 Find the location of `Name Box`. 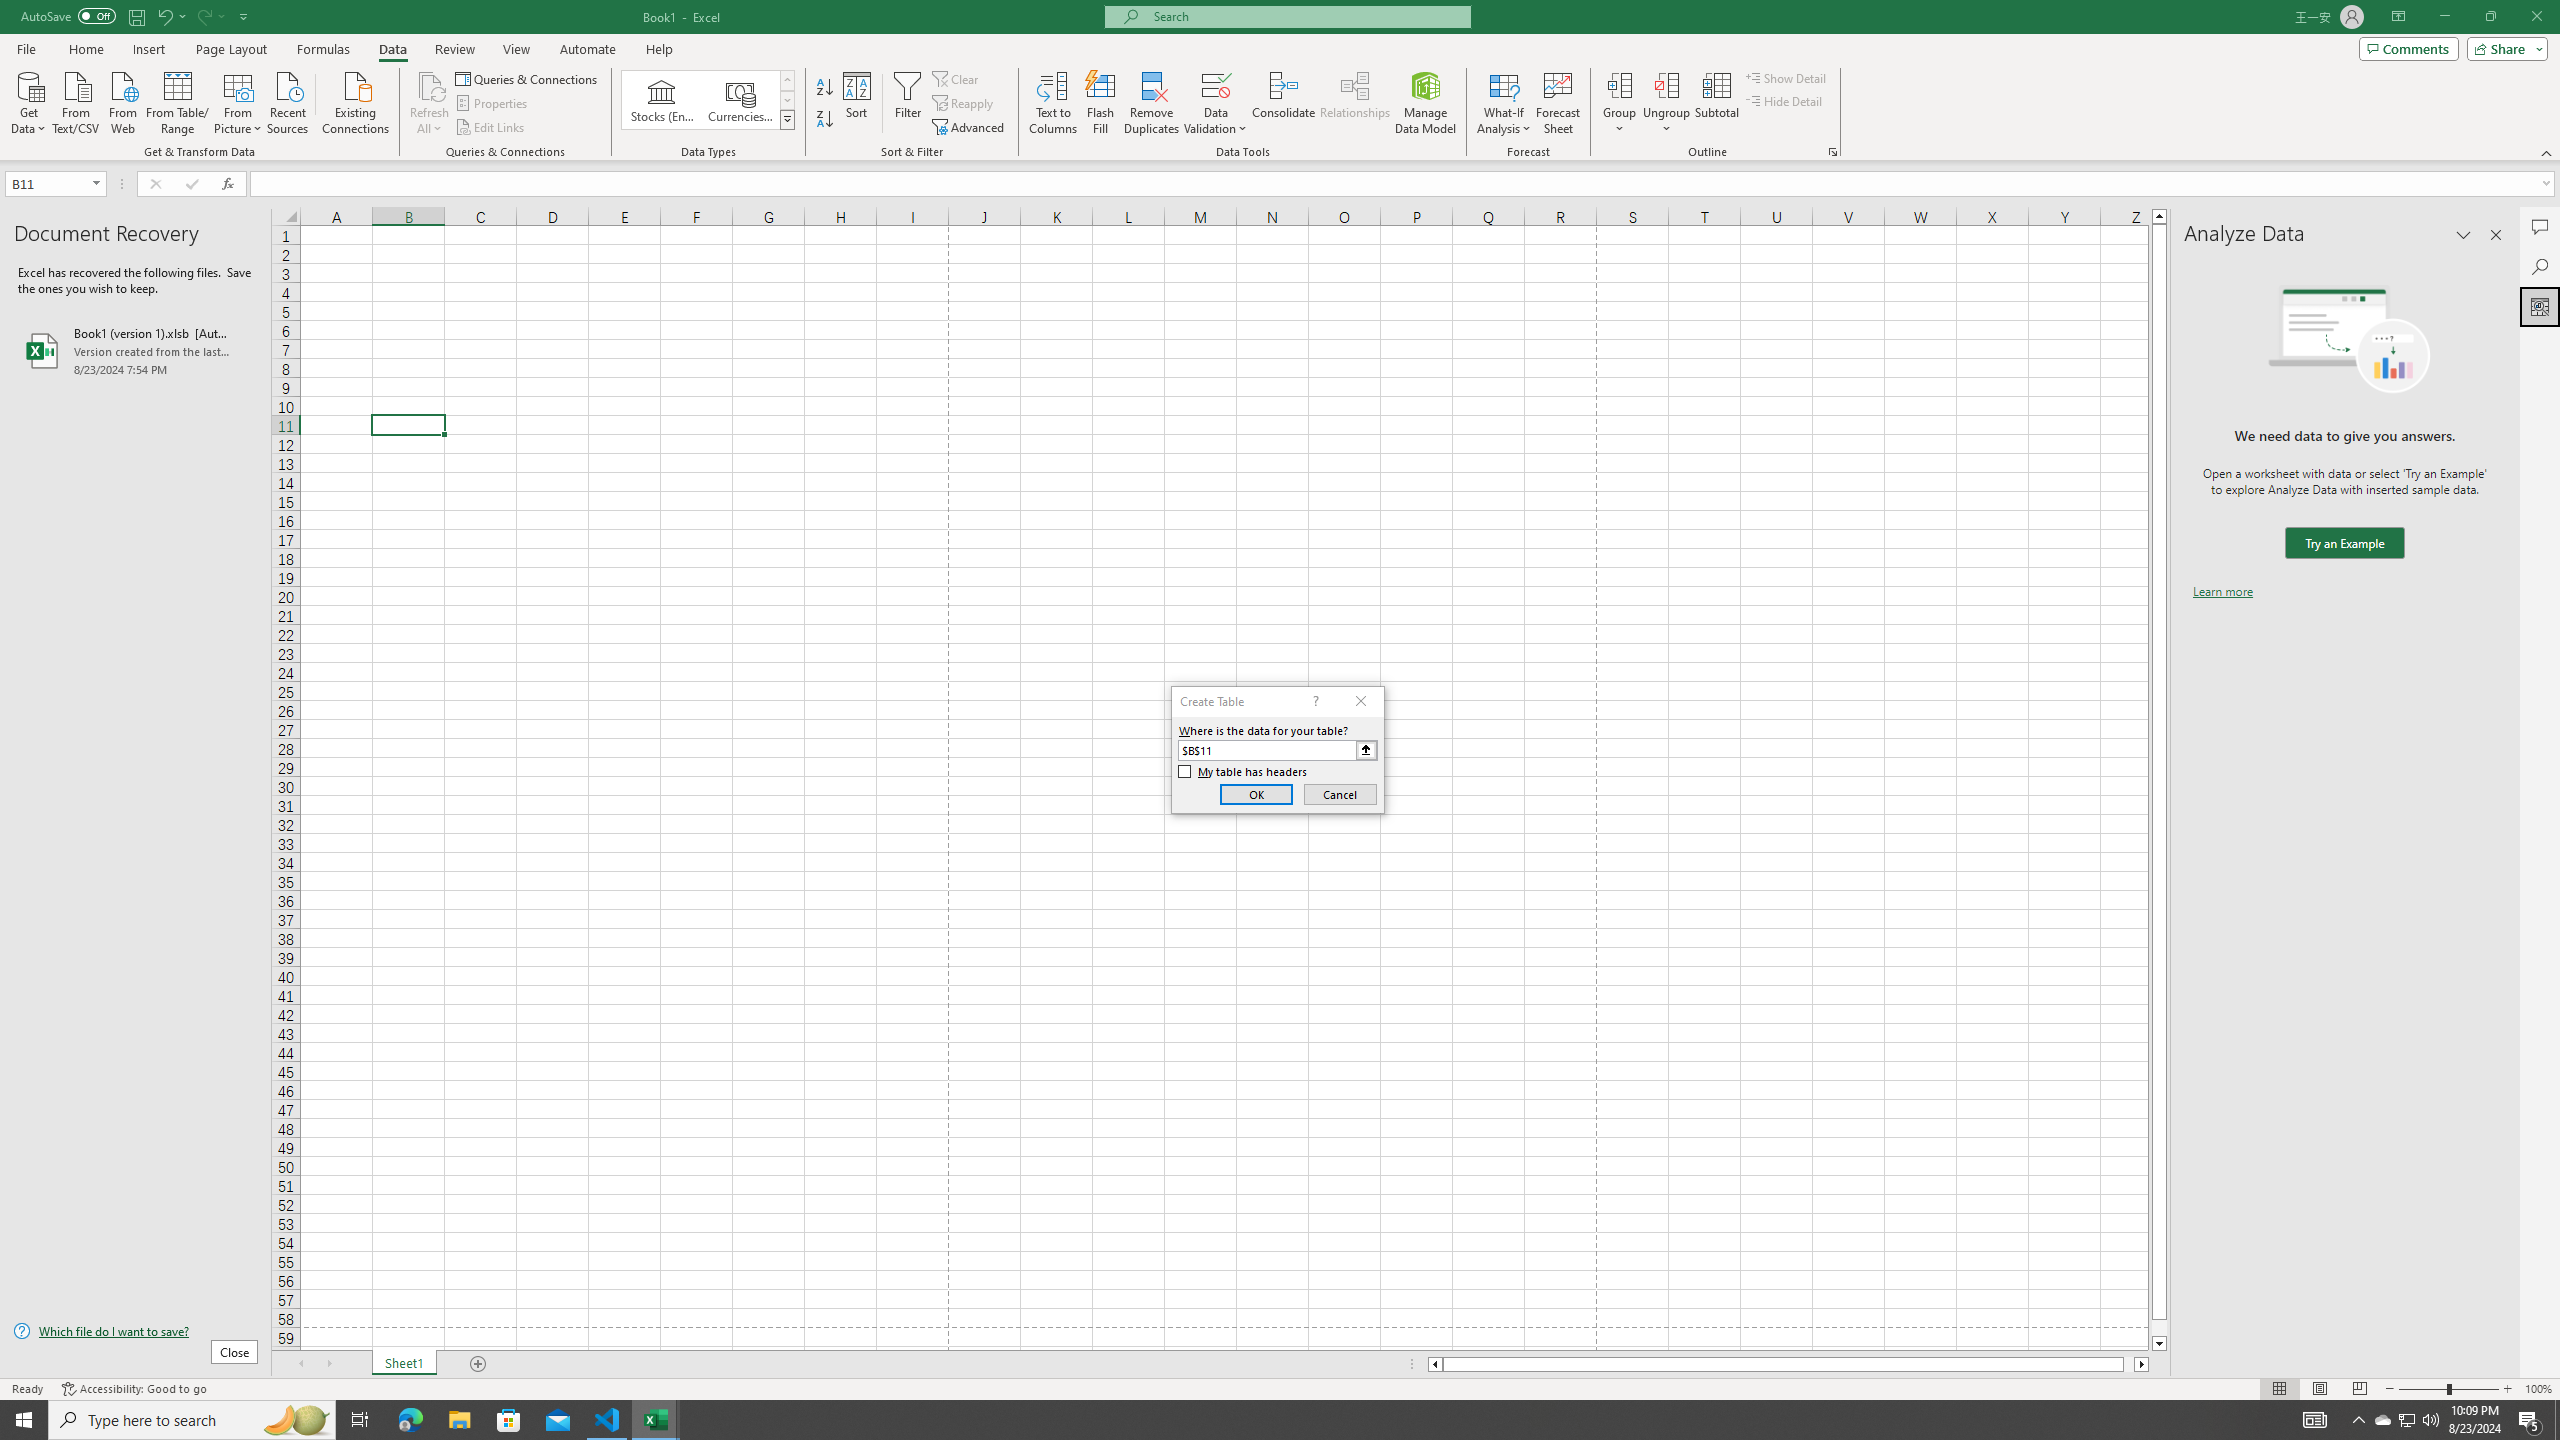

Name Box is located at coordinates (48, 184).